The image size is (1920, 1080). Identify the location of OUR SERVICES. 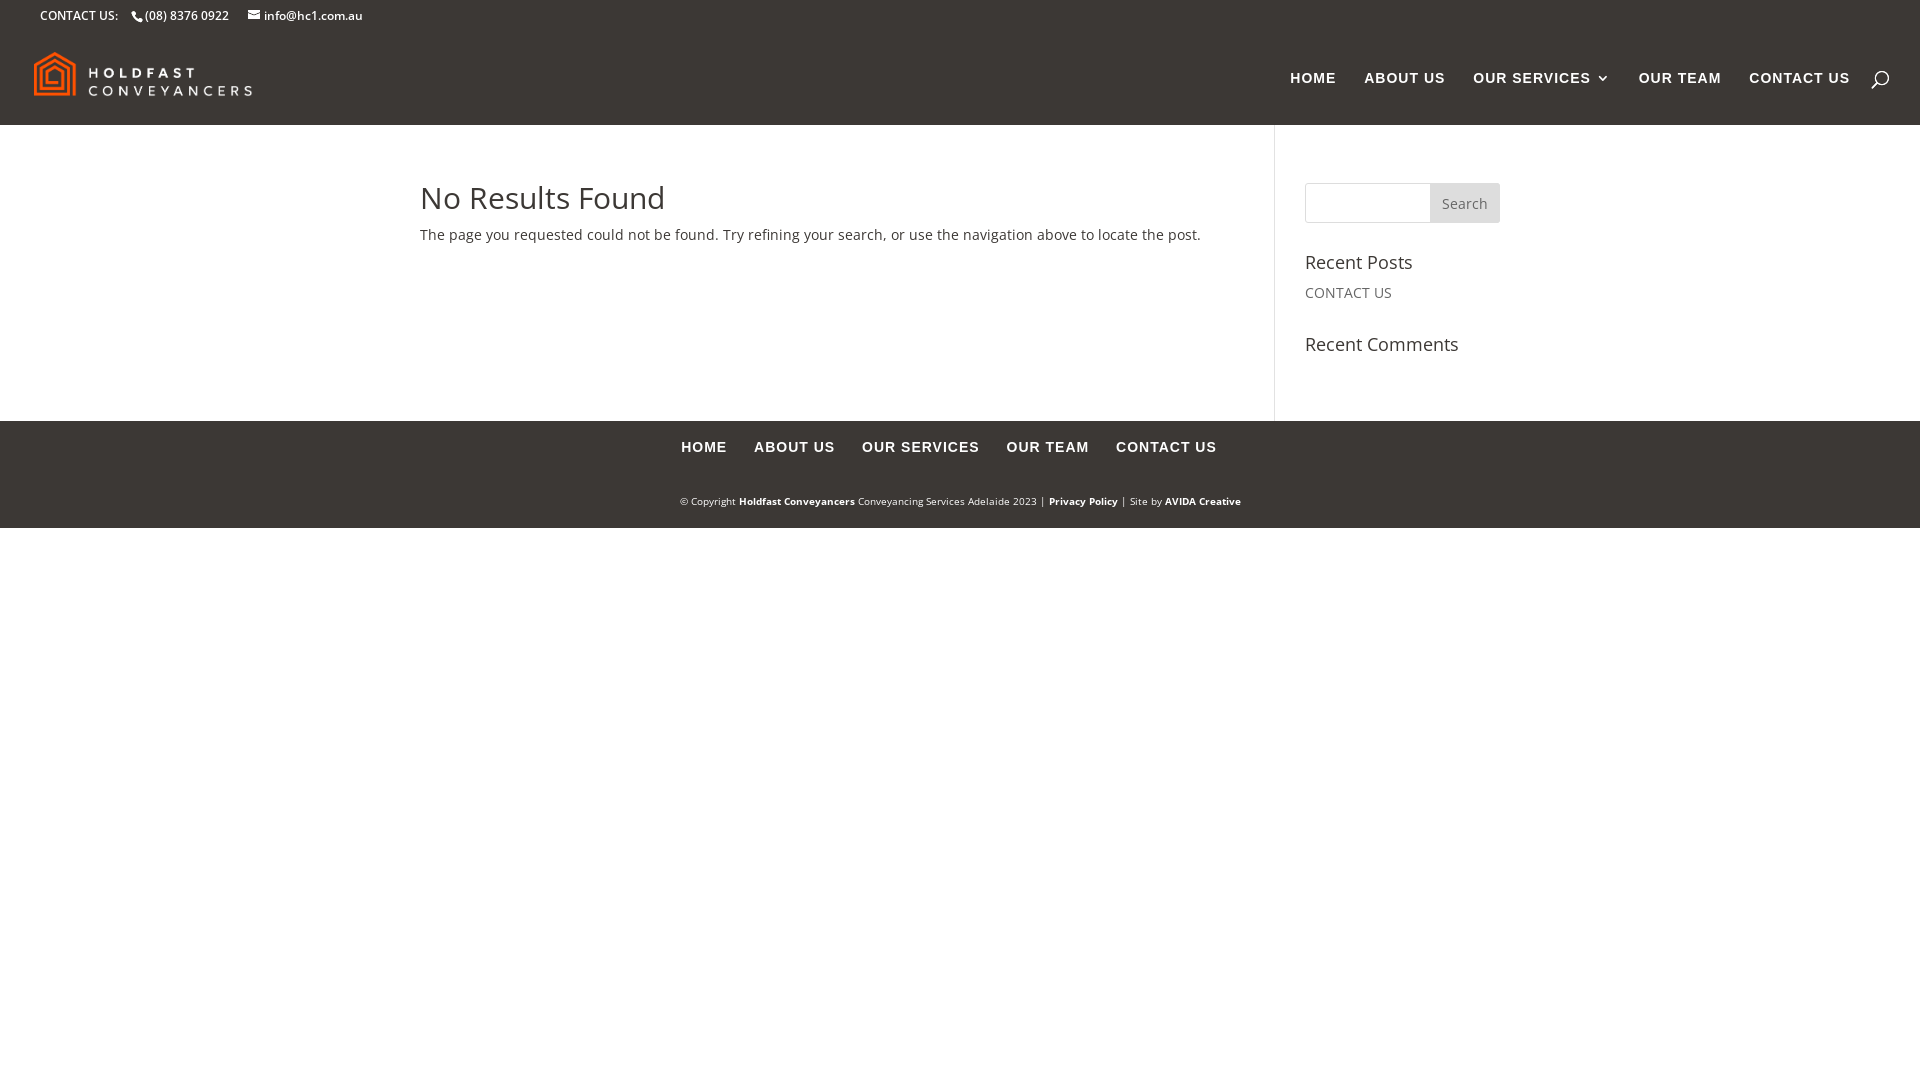
(920, 447).